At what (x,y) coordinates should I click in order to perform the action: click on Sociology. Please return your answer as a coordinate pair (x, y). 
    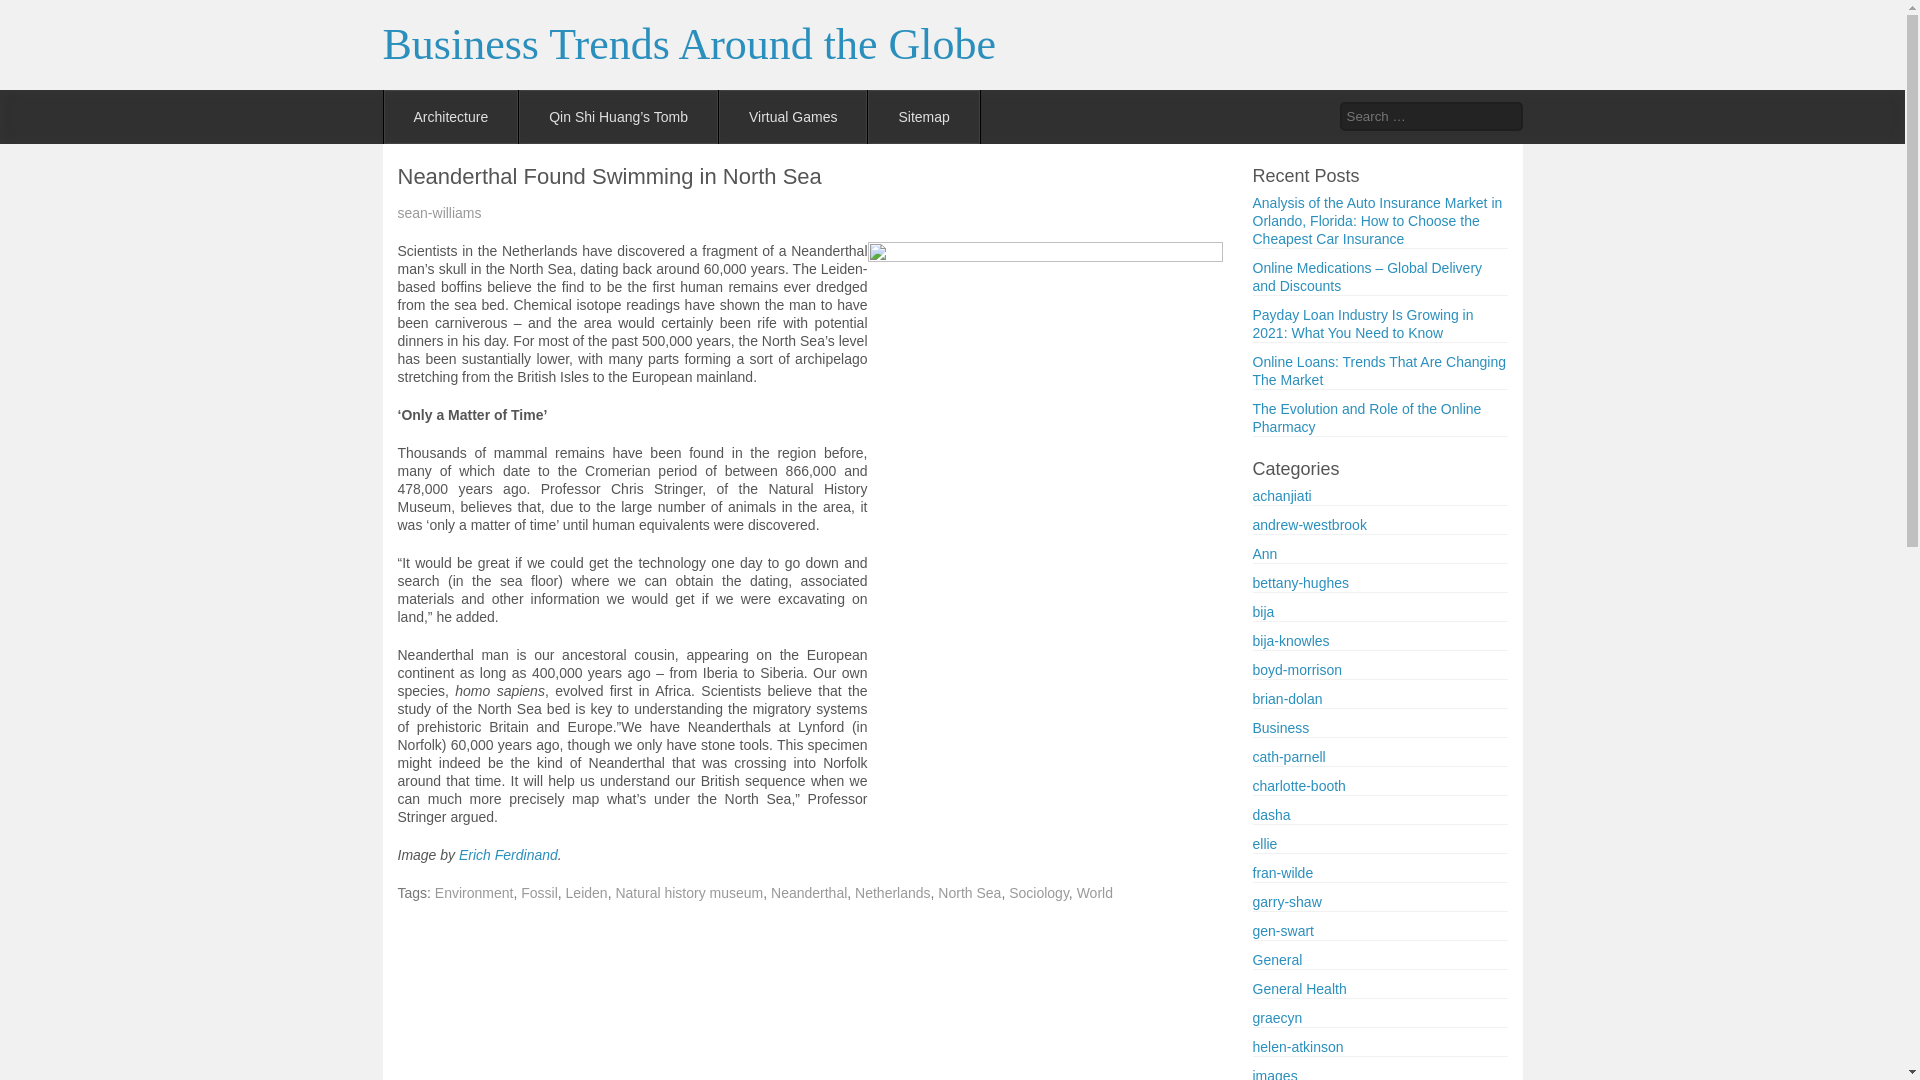
    Looking at the image, I should click on (1039, 892).